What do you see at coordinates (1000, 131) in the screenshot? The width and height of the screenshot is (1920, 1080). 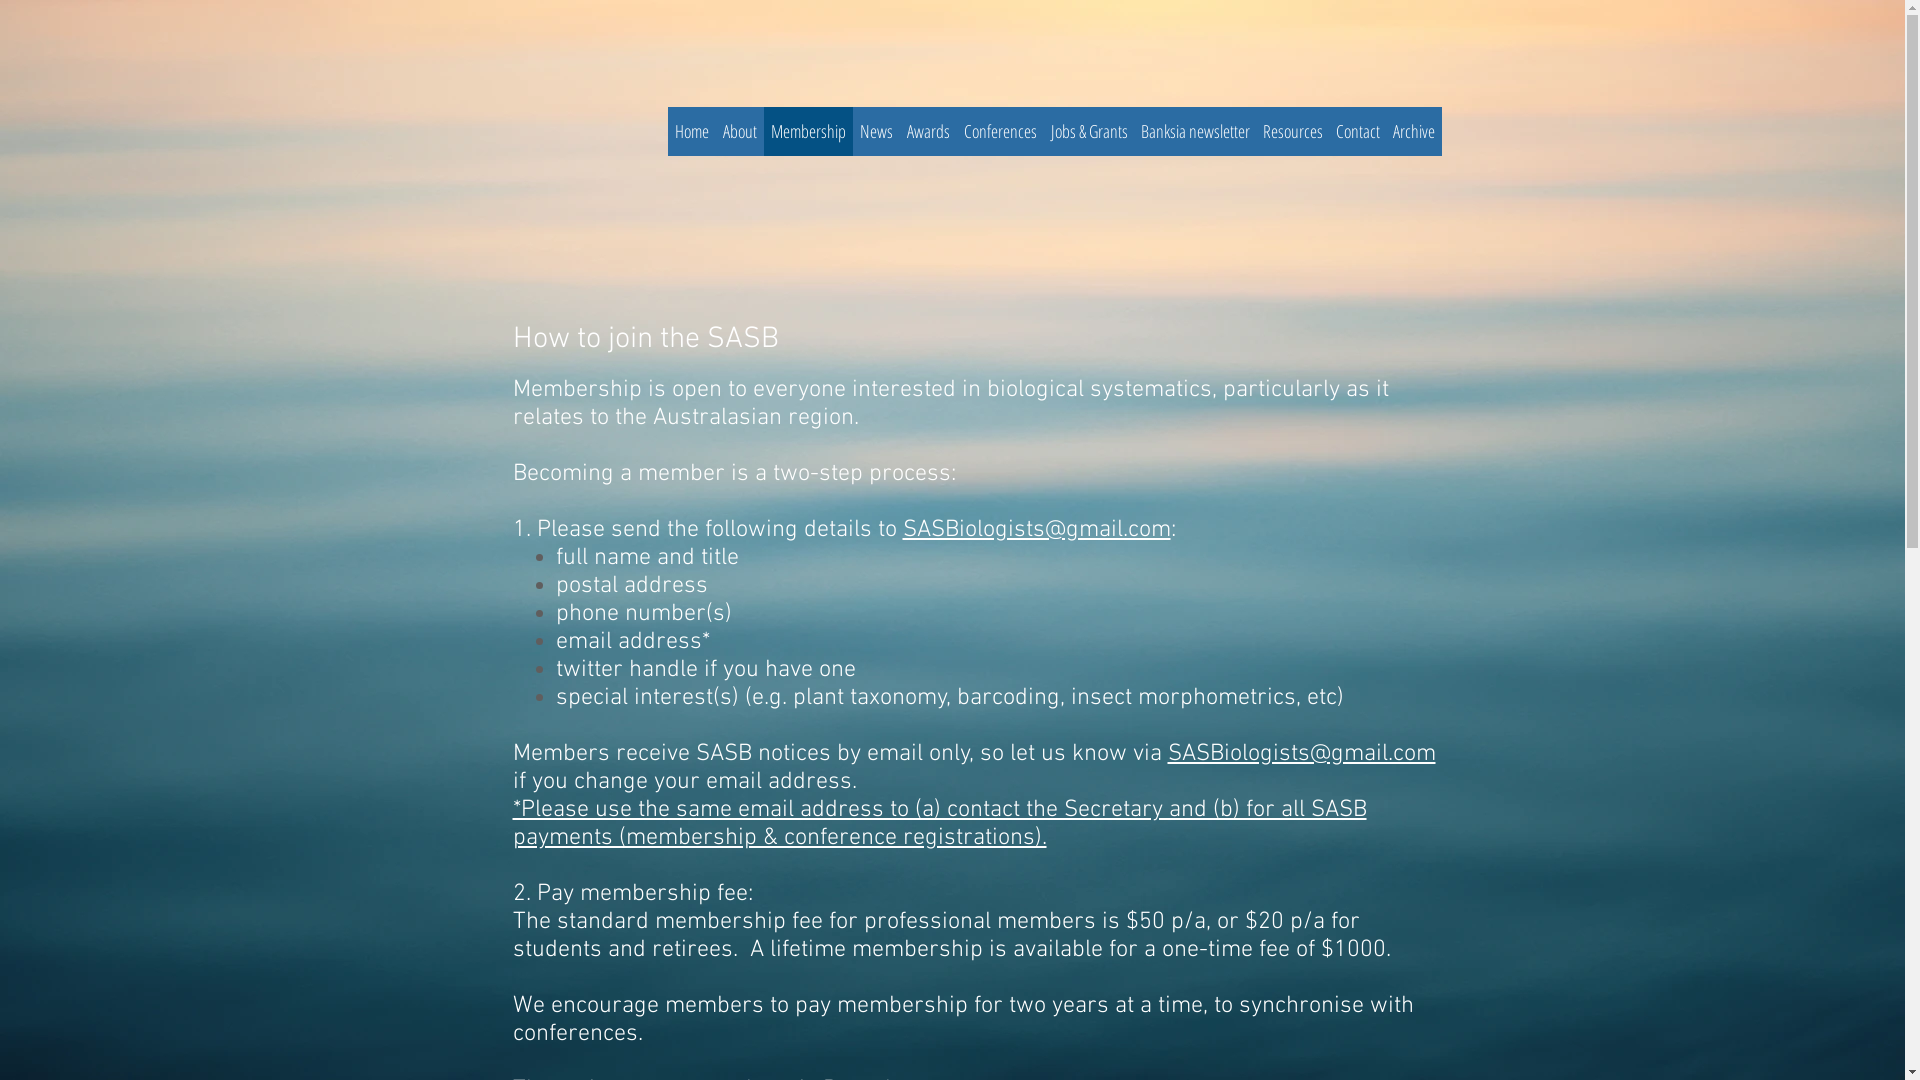 I see `Conferences` at bounding box center [1000, 131].